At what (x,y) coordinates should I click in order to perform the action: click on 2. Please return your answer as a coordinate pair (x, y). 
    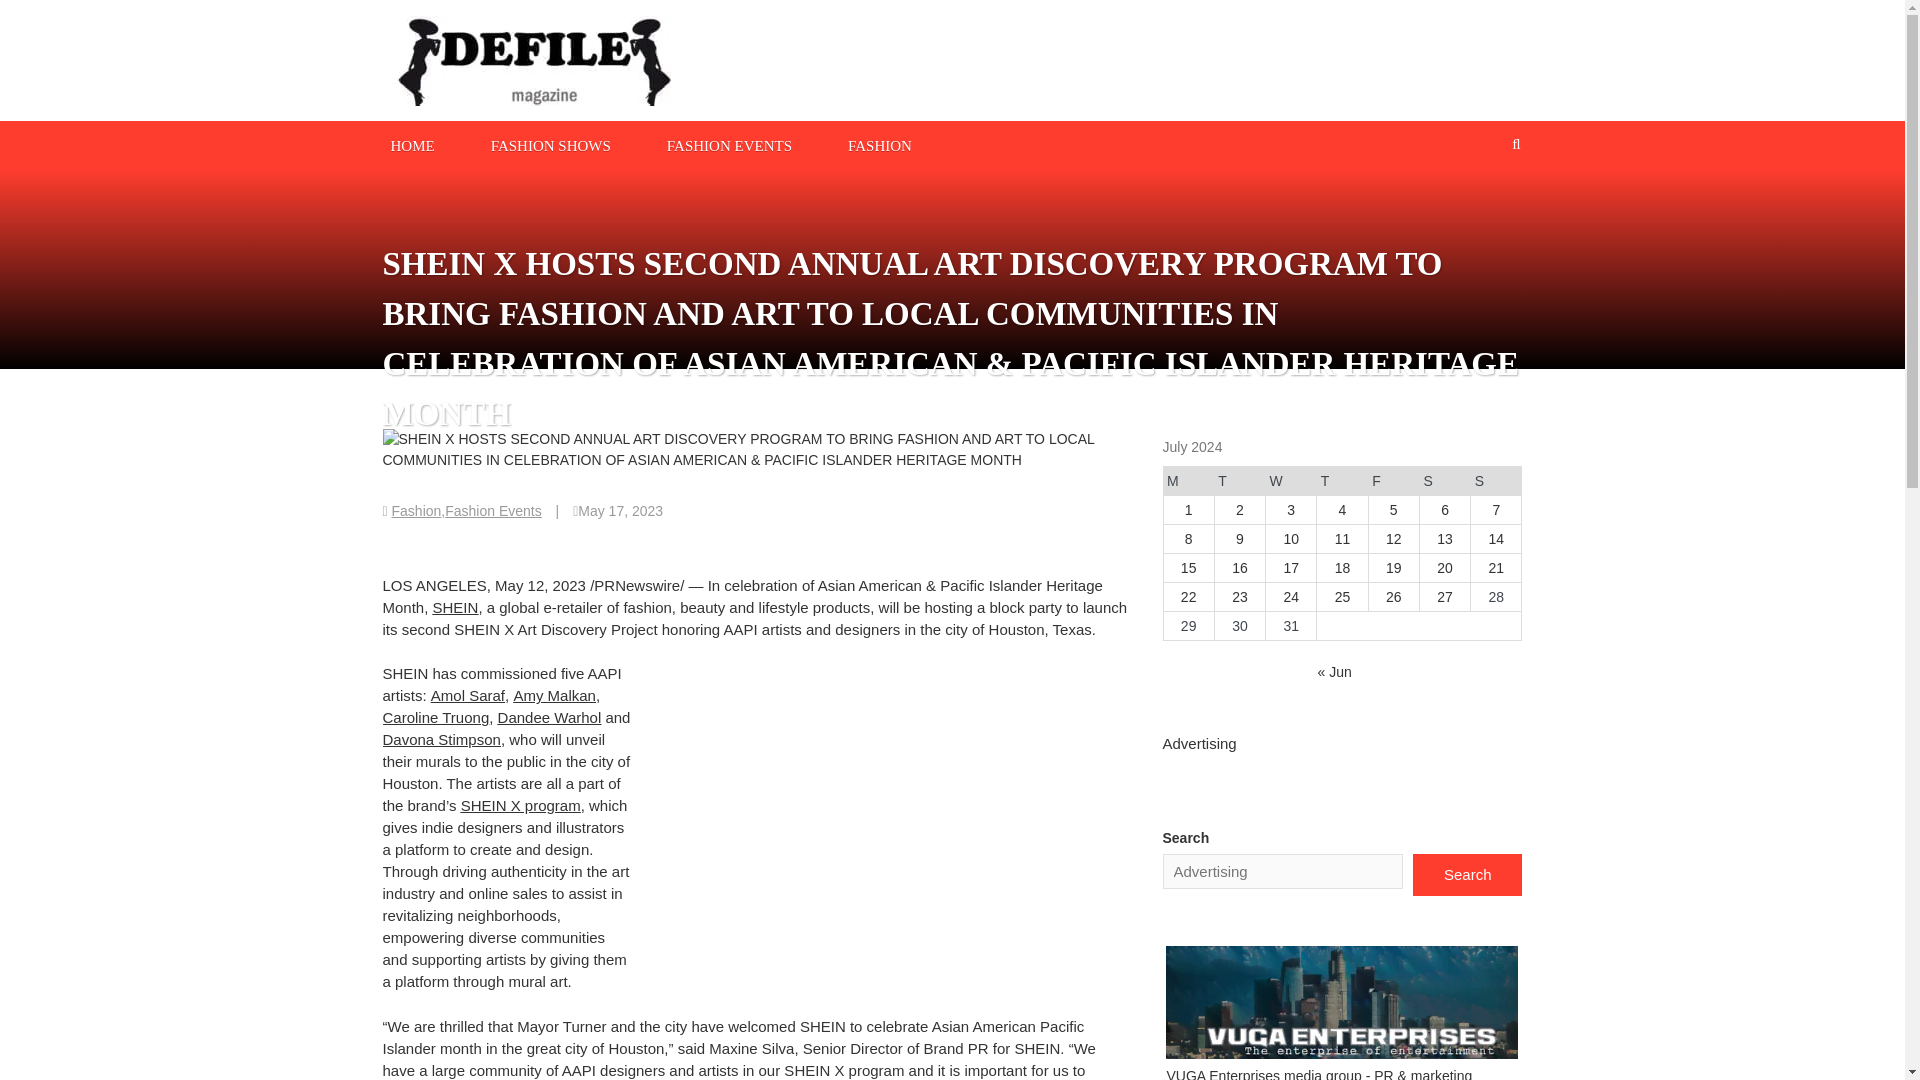
    Looking at the image, I should click on (1240, 510).